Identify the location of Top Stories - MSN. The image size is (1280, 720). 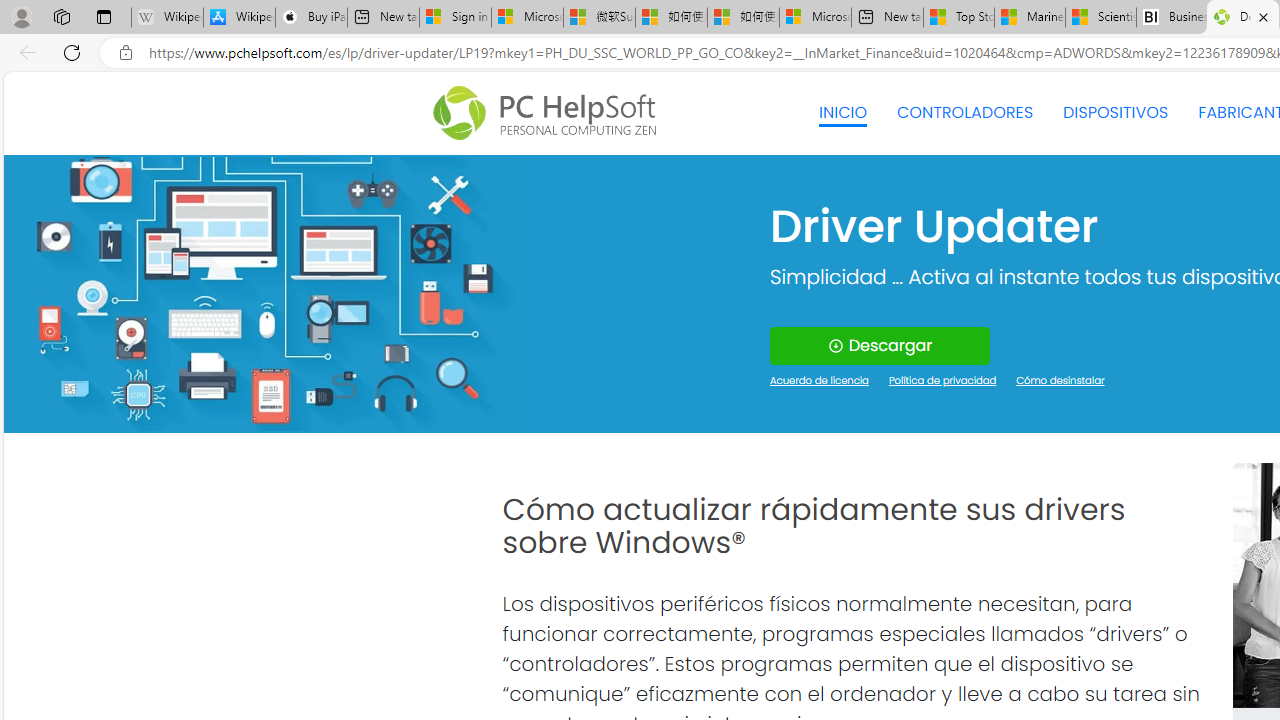
(959, 18).